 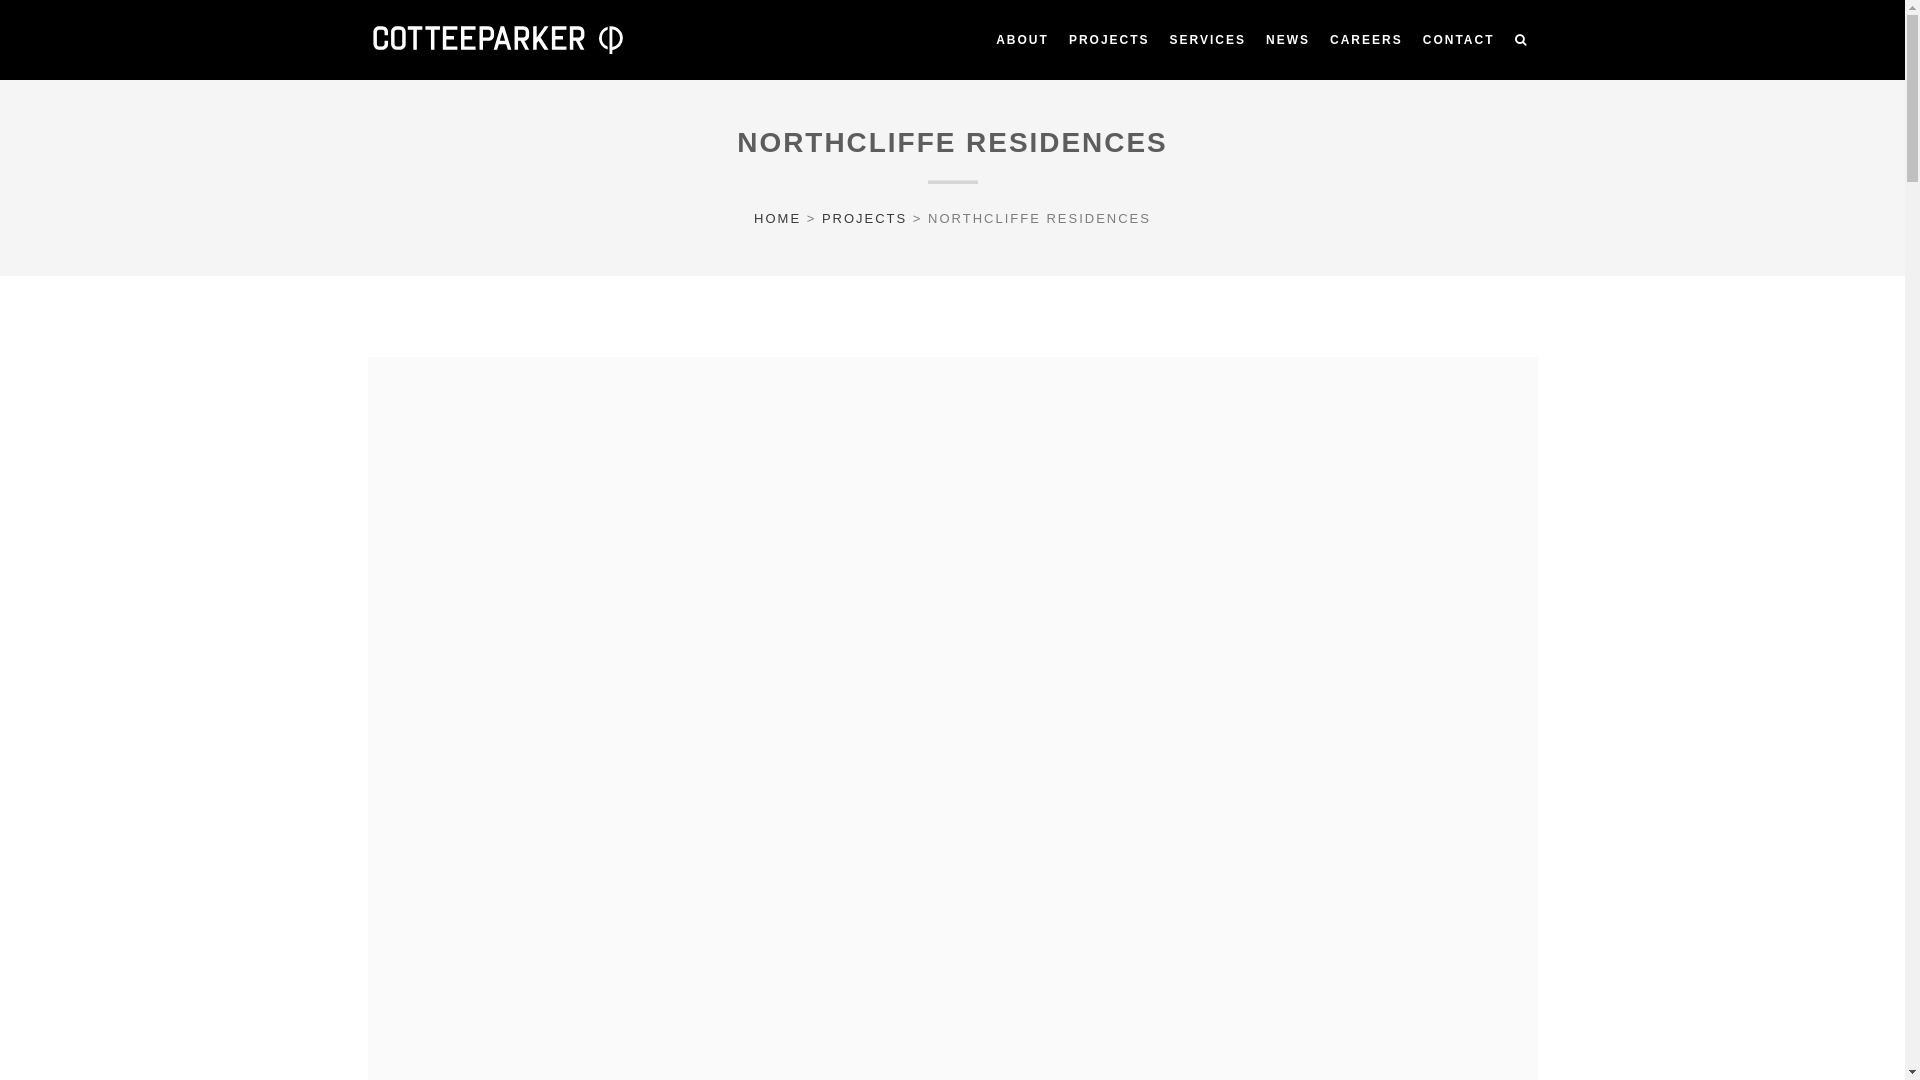 I want to click on CONTACT, so click(x=1459, y=40).